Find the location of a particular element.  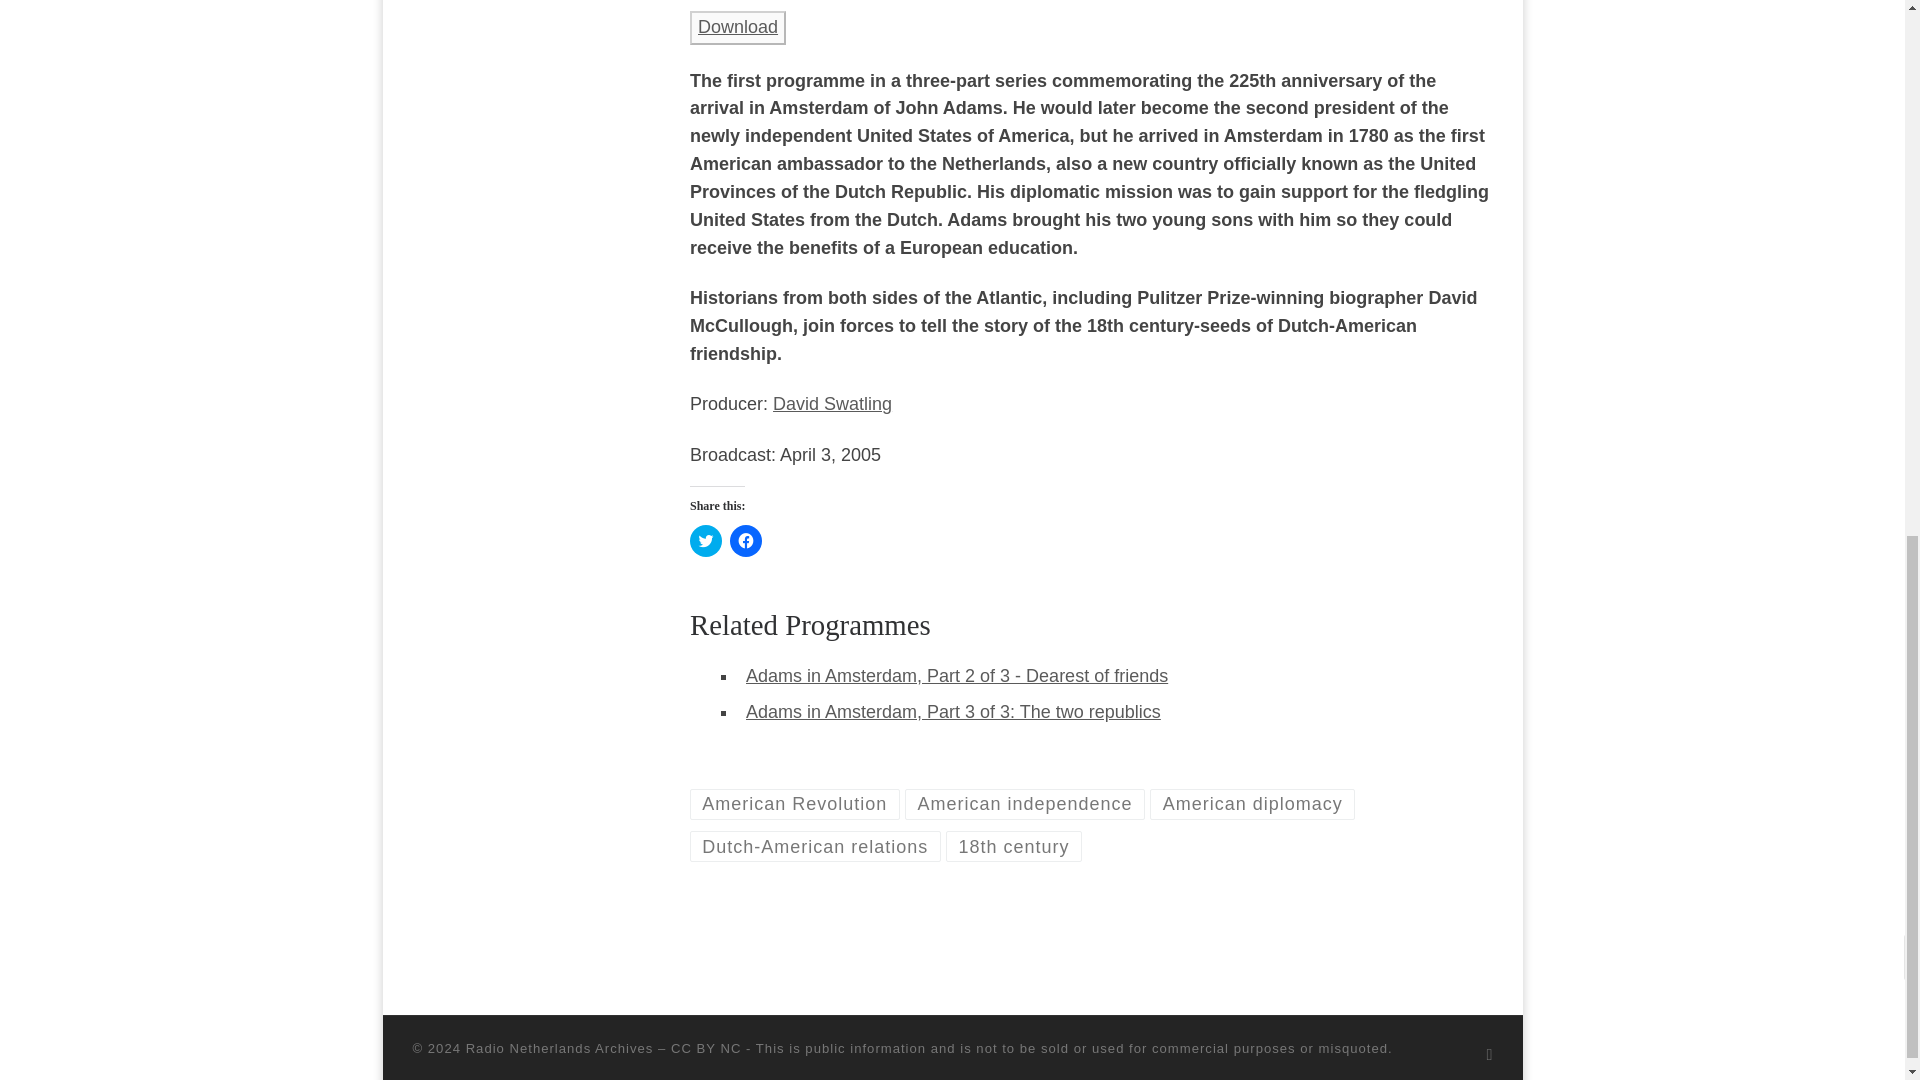

Download is located at coordinates (737, 28).